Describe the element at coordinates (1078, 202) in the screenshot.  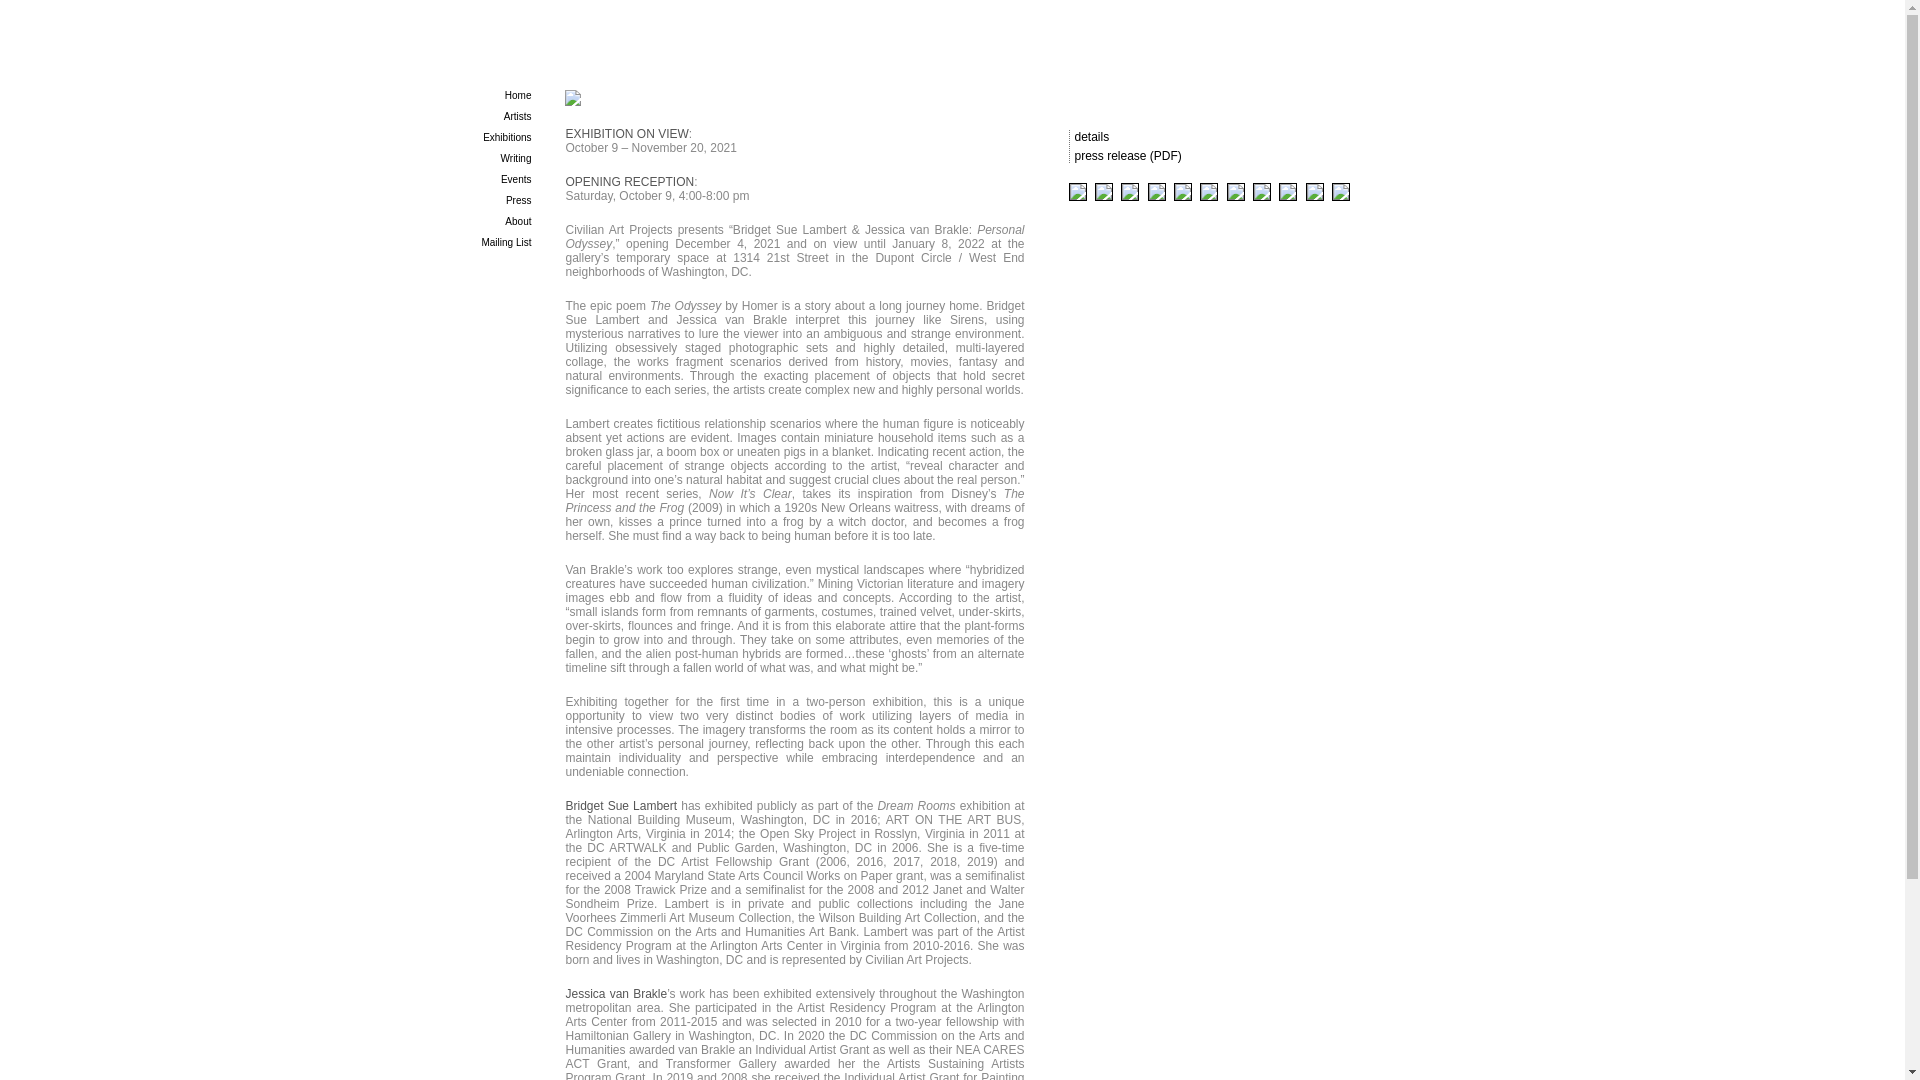
I see `My Dreams Won't Be Complete Without You` at that location.